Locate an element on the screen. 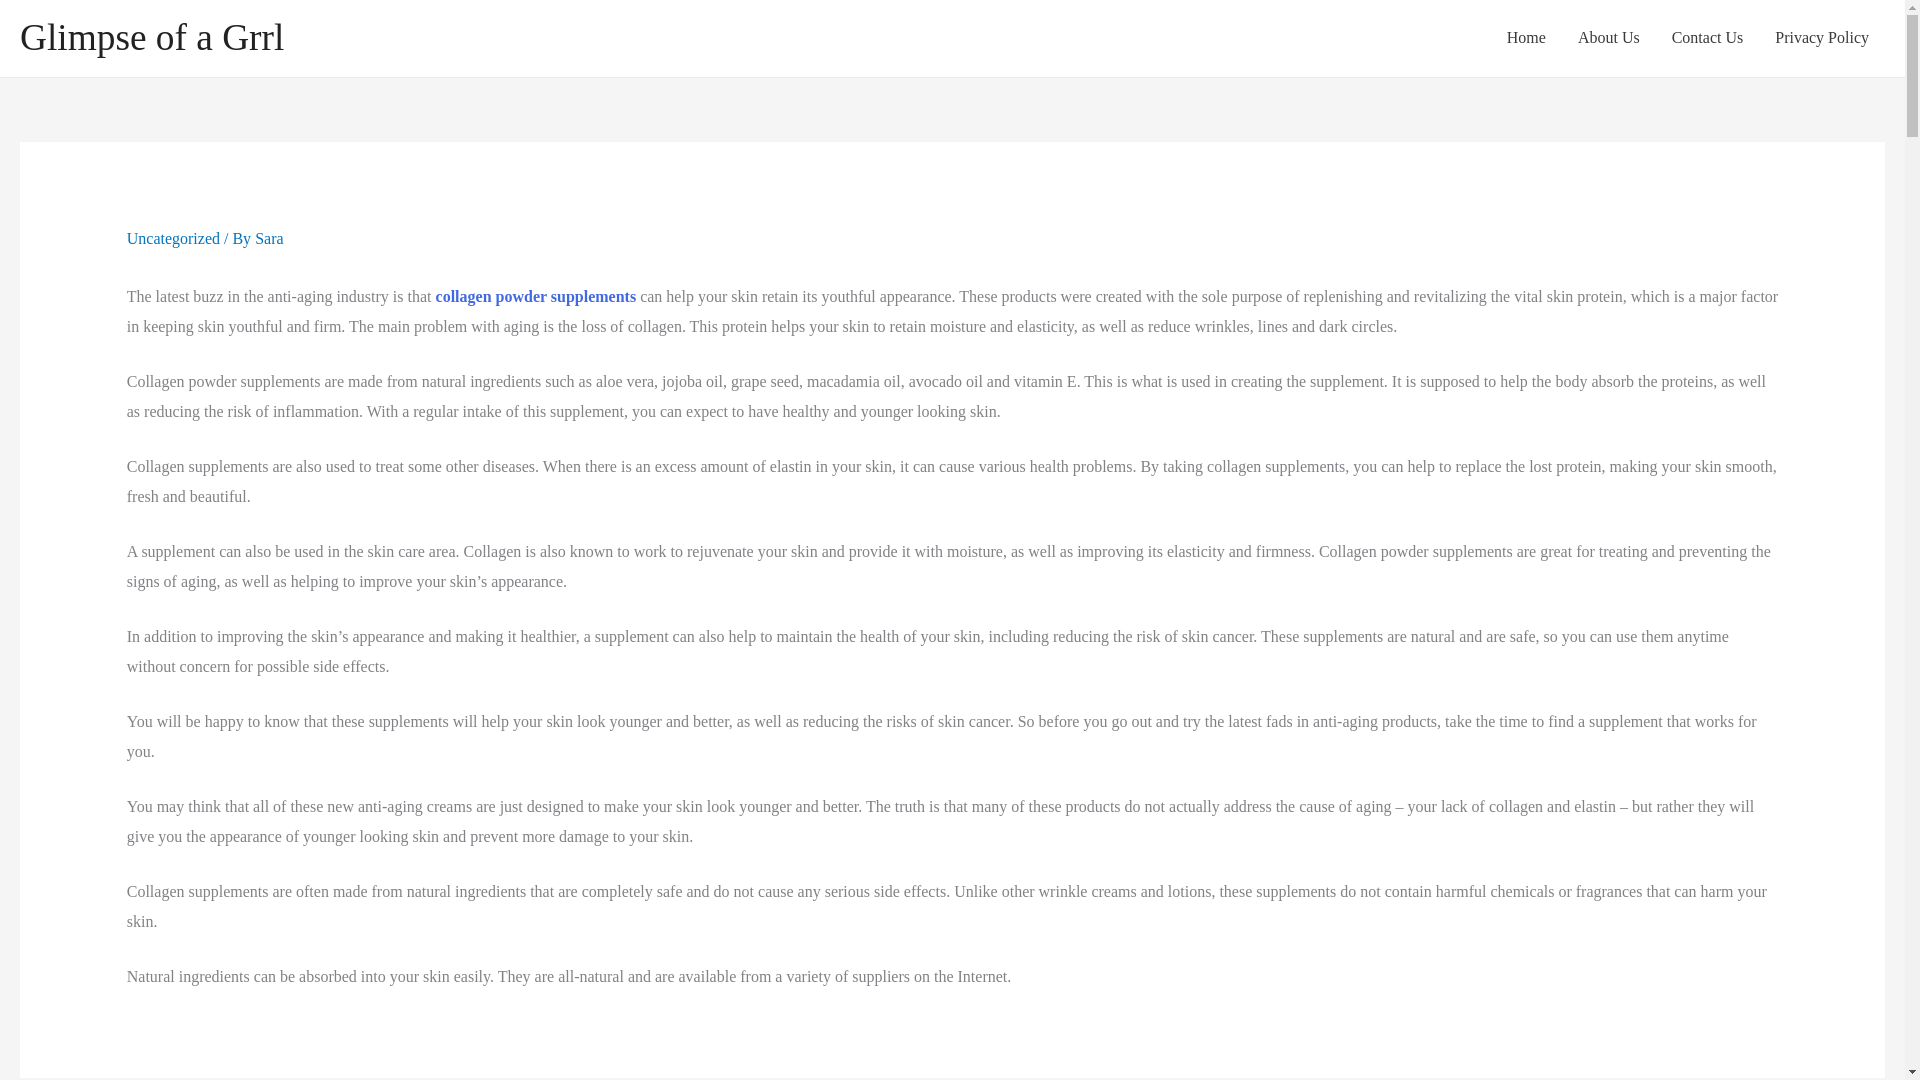 The image size is (1920, 1080). Uncategorized is located at coordinates (173, 238).